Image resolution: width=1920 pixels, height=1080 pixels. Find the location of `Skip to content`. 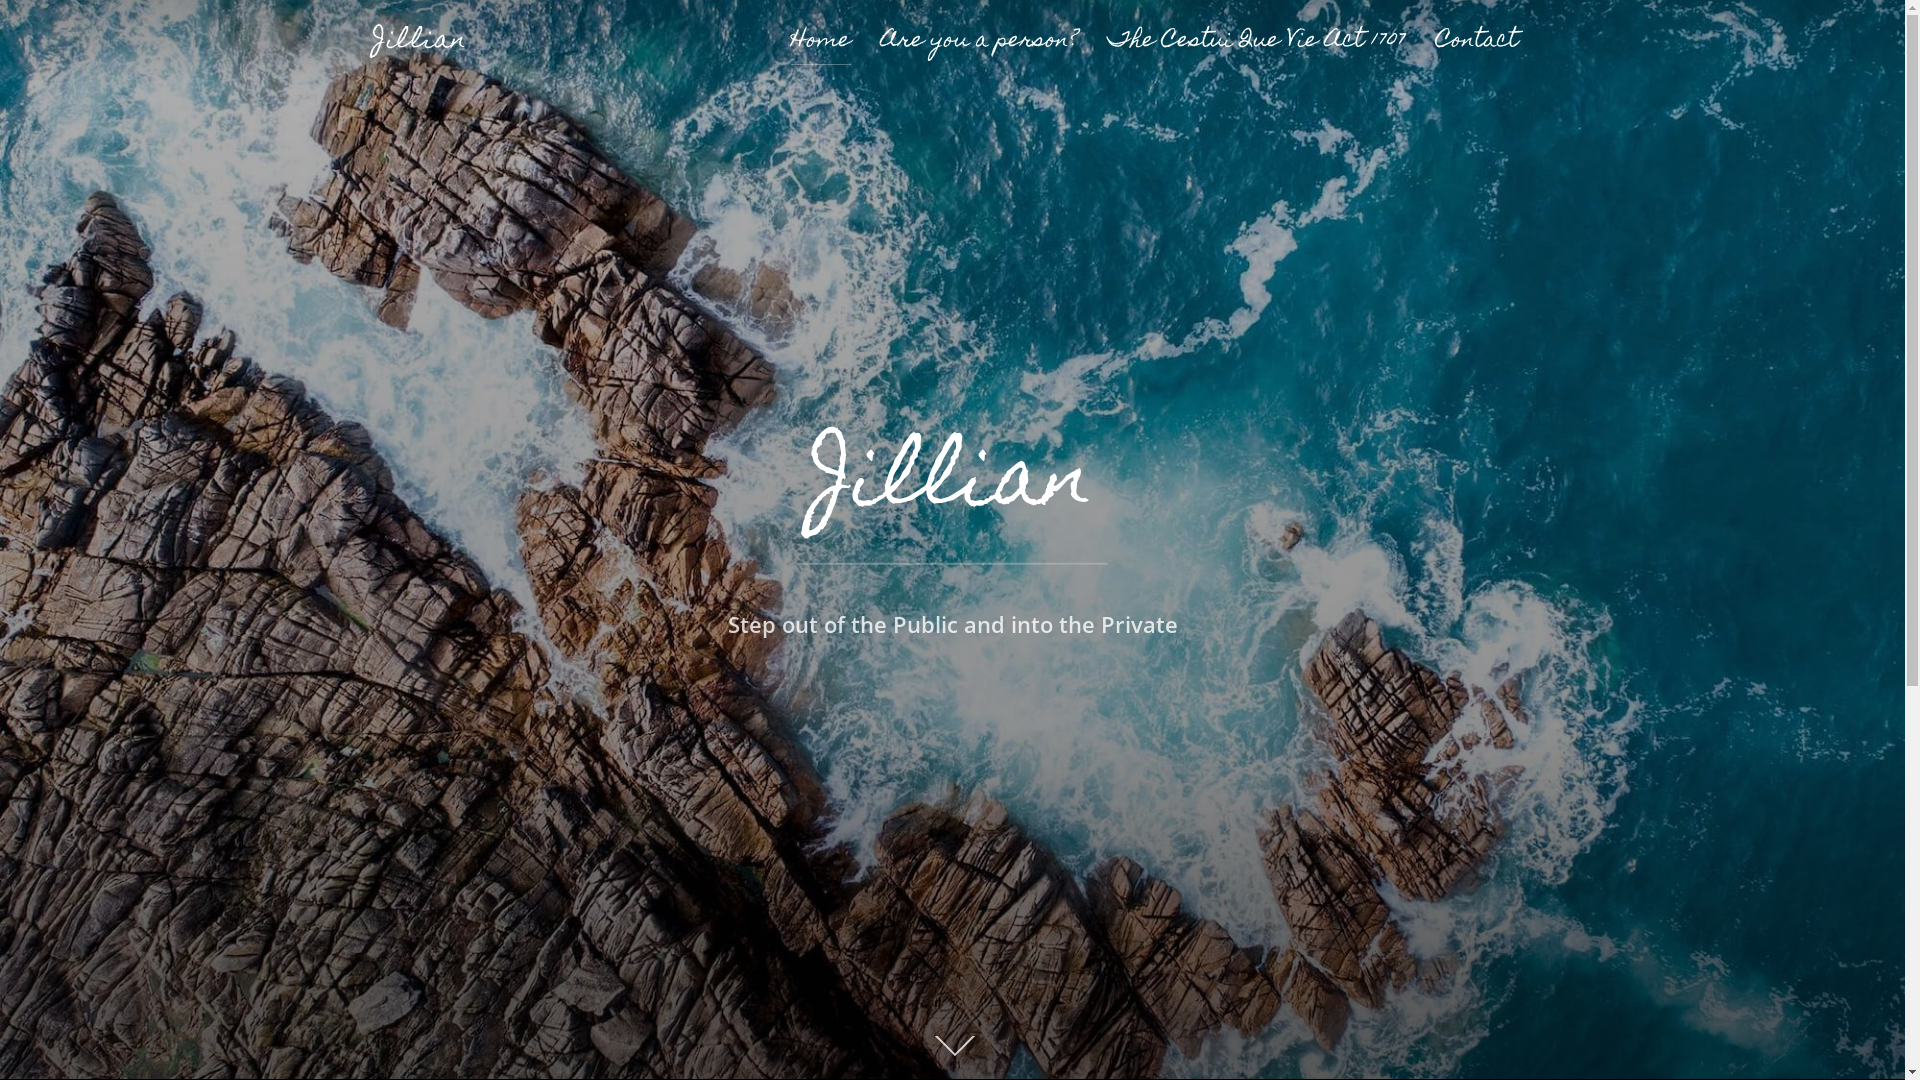

Skip to content is located at coordinates (0, 0).